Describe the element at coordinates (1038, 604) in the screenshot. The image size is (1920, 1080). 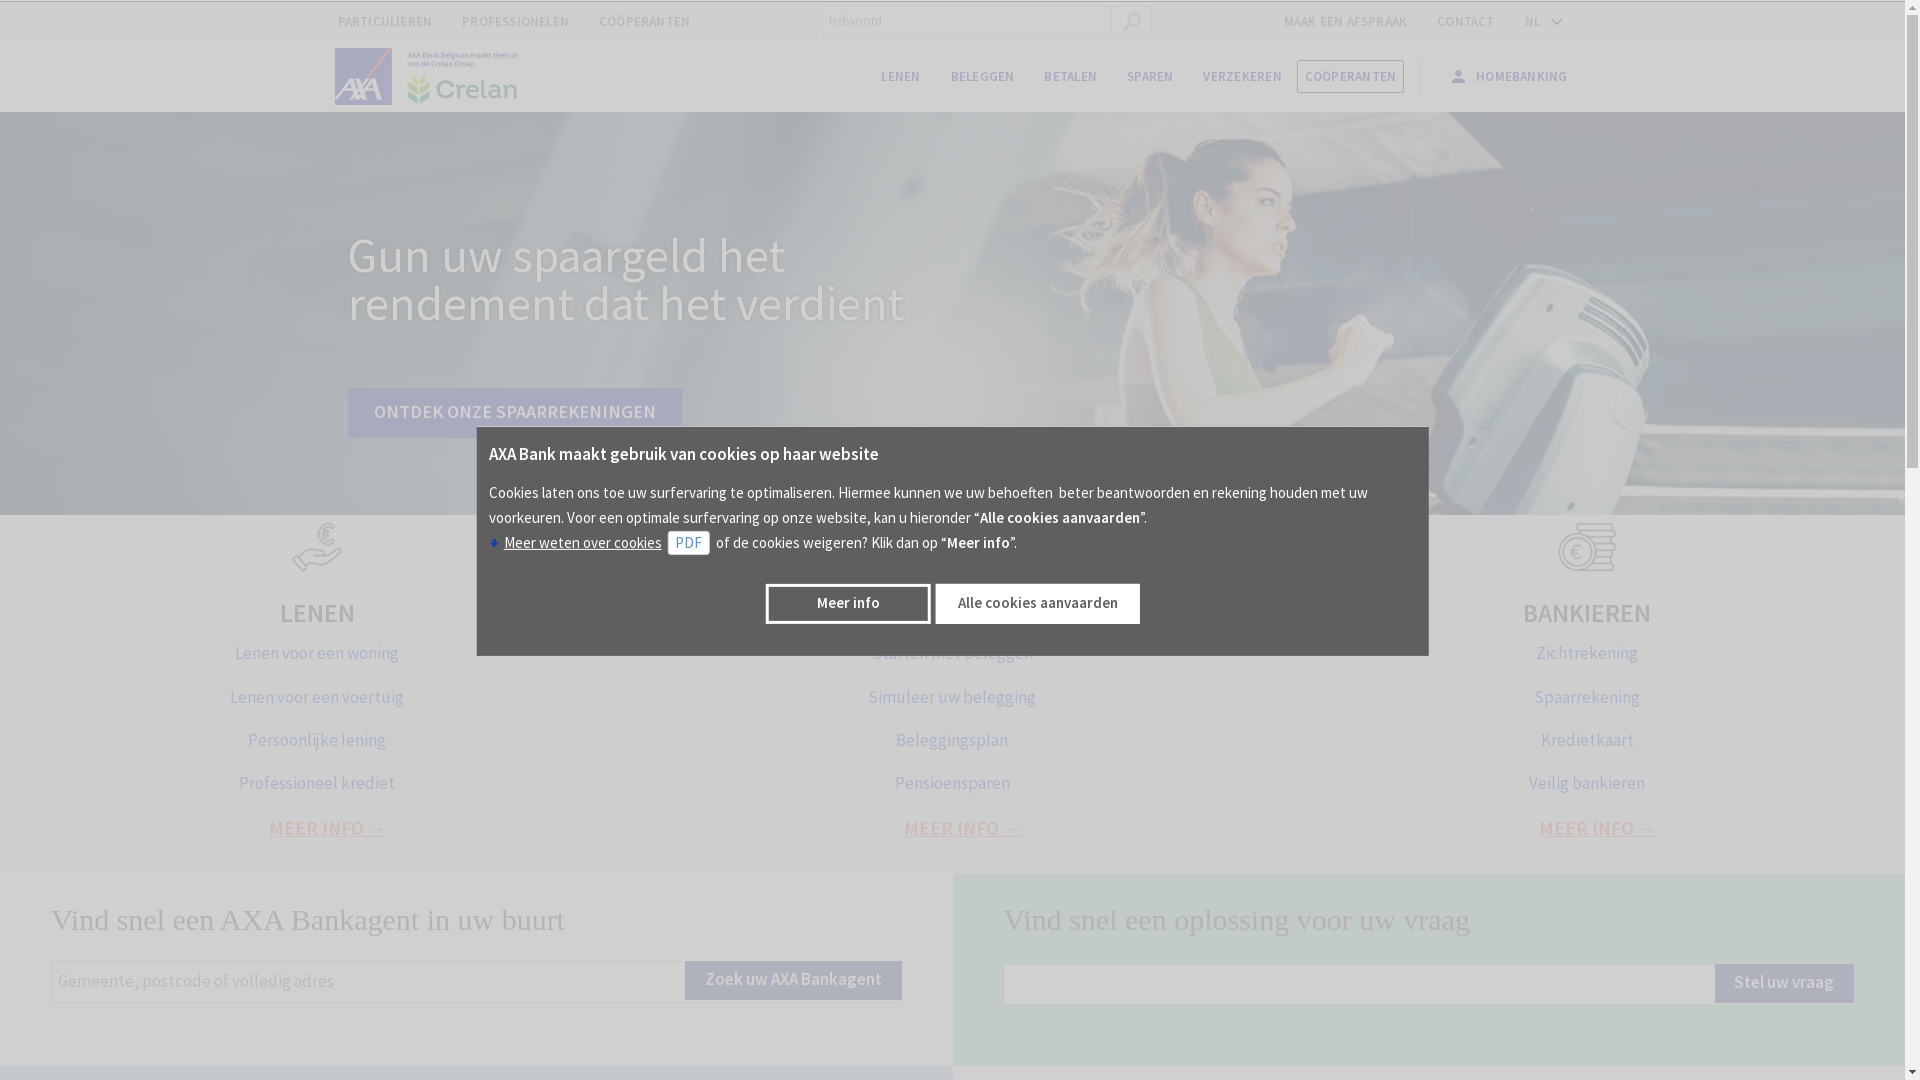
I see `Alle cookies aanvaarden` at that location.